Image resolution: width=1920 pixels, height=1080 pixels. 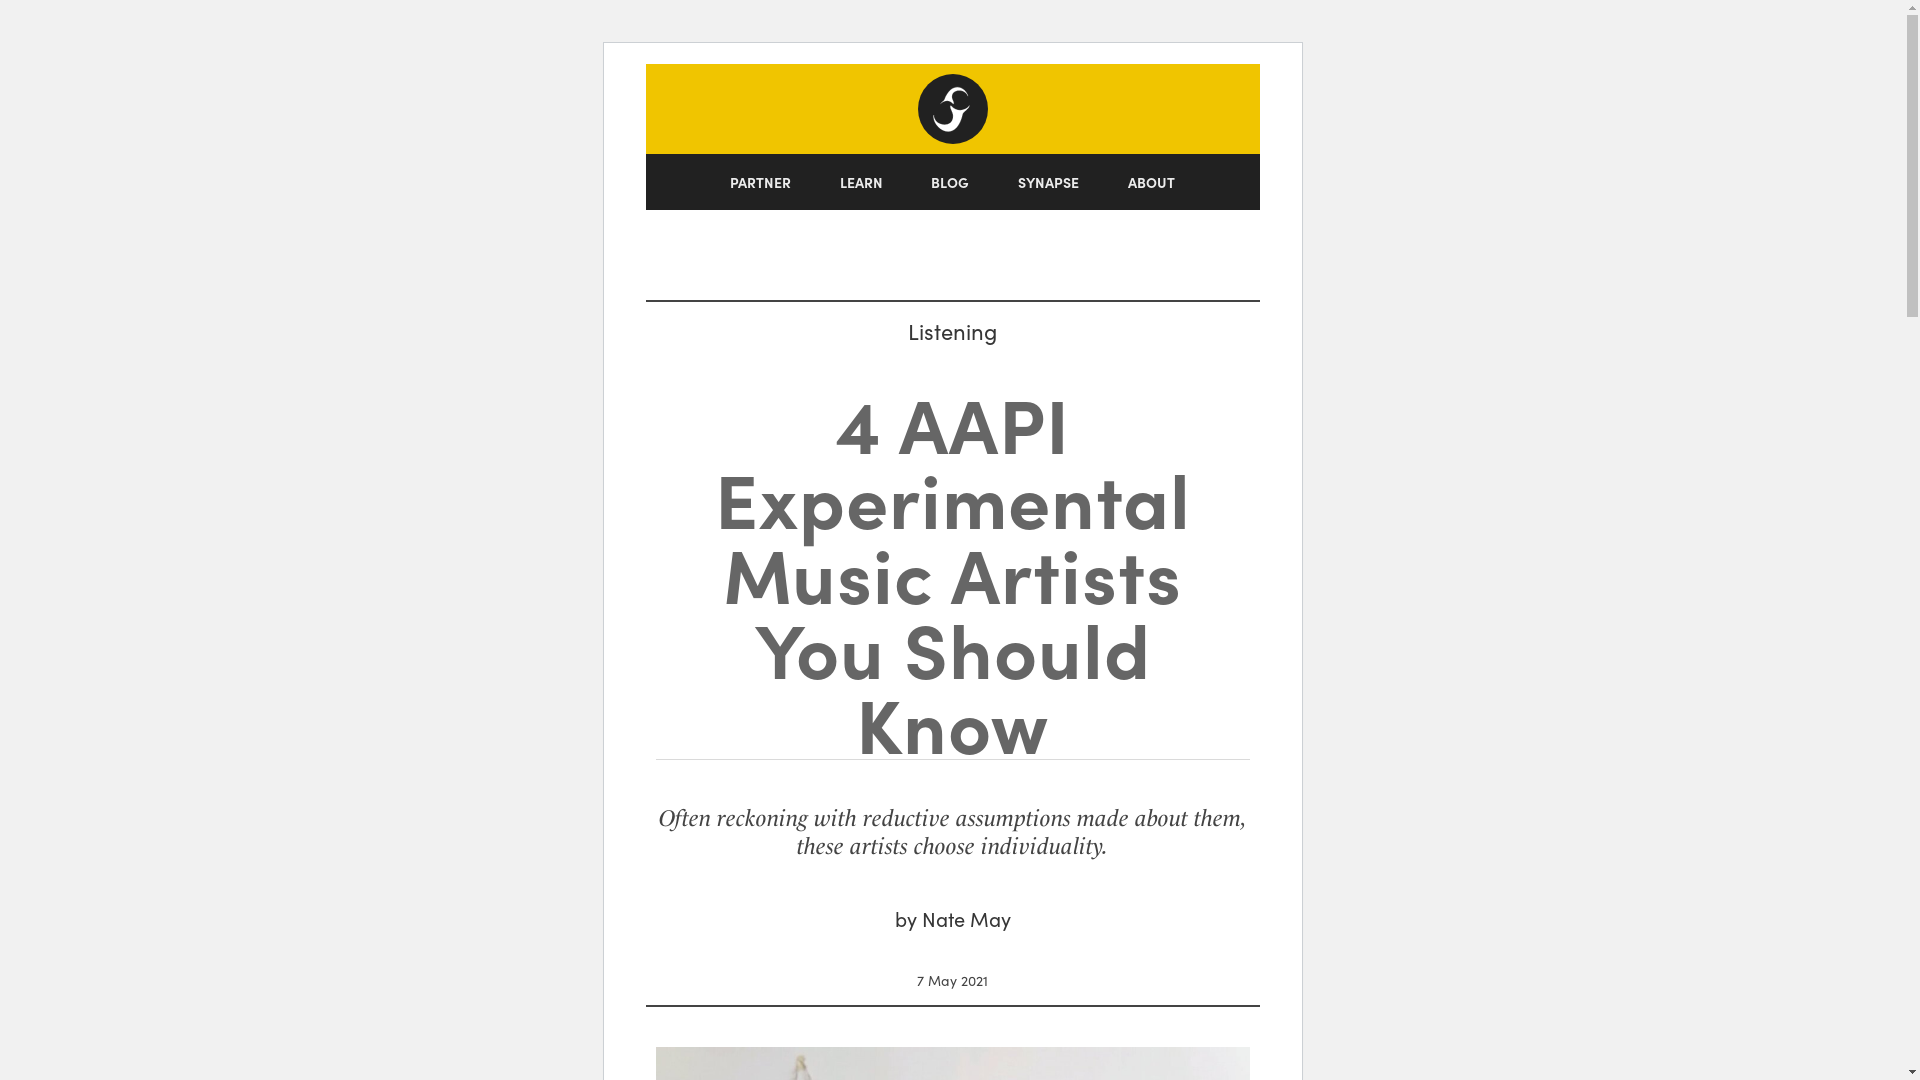 What do you see at coordinates (952, 330) in the screenshot?
I see `Listening` at bounding box center [952, 330].